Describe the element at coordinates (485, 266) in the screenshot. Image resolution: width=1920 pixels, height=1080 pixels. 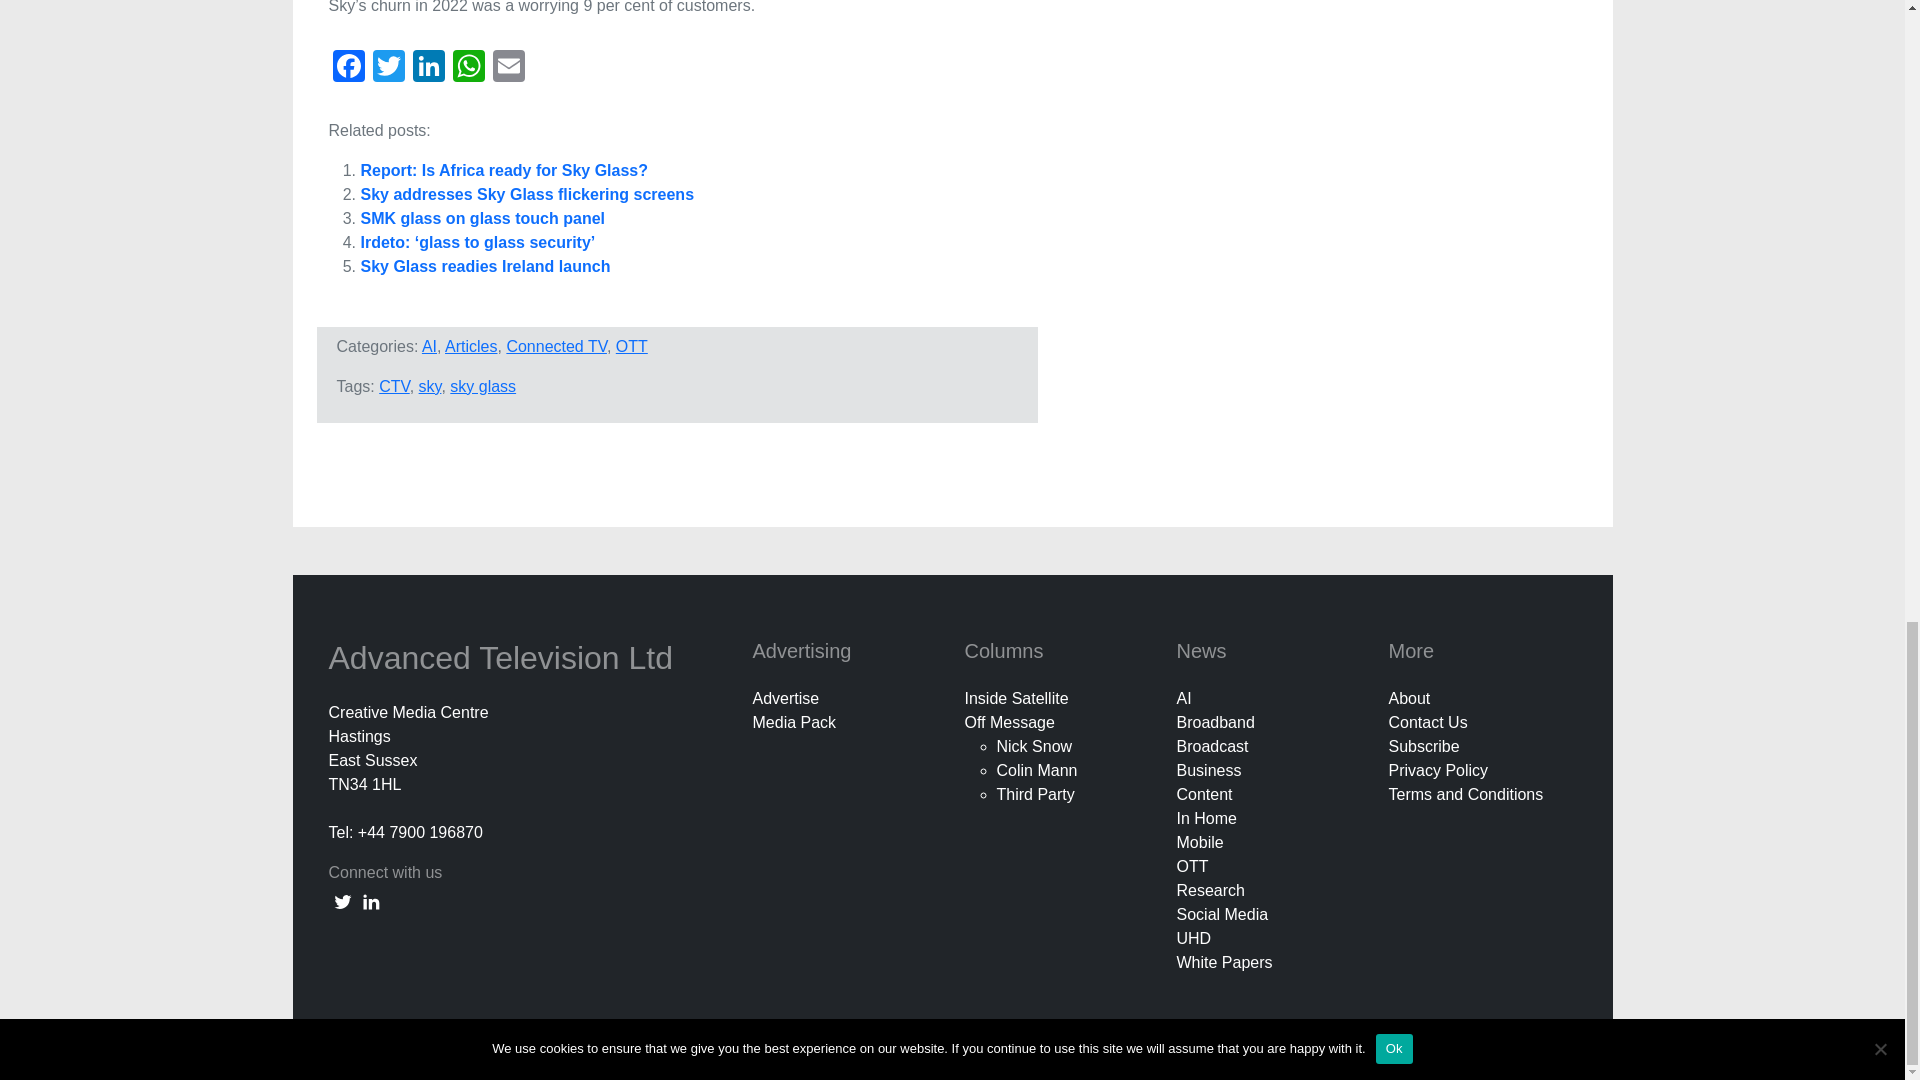
I see `Sky Glass readies Ireland launch` at that location.